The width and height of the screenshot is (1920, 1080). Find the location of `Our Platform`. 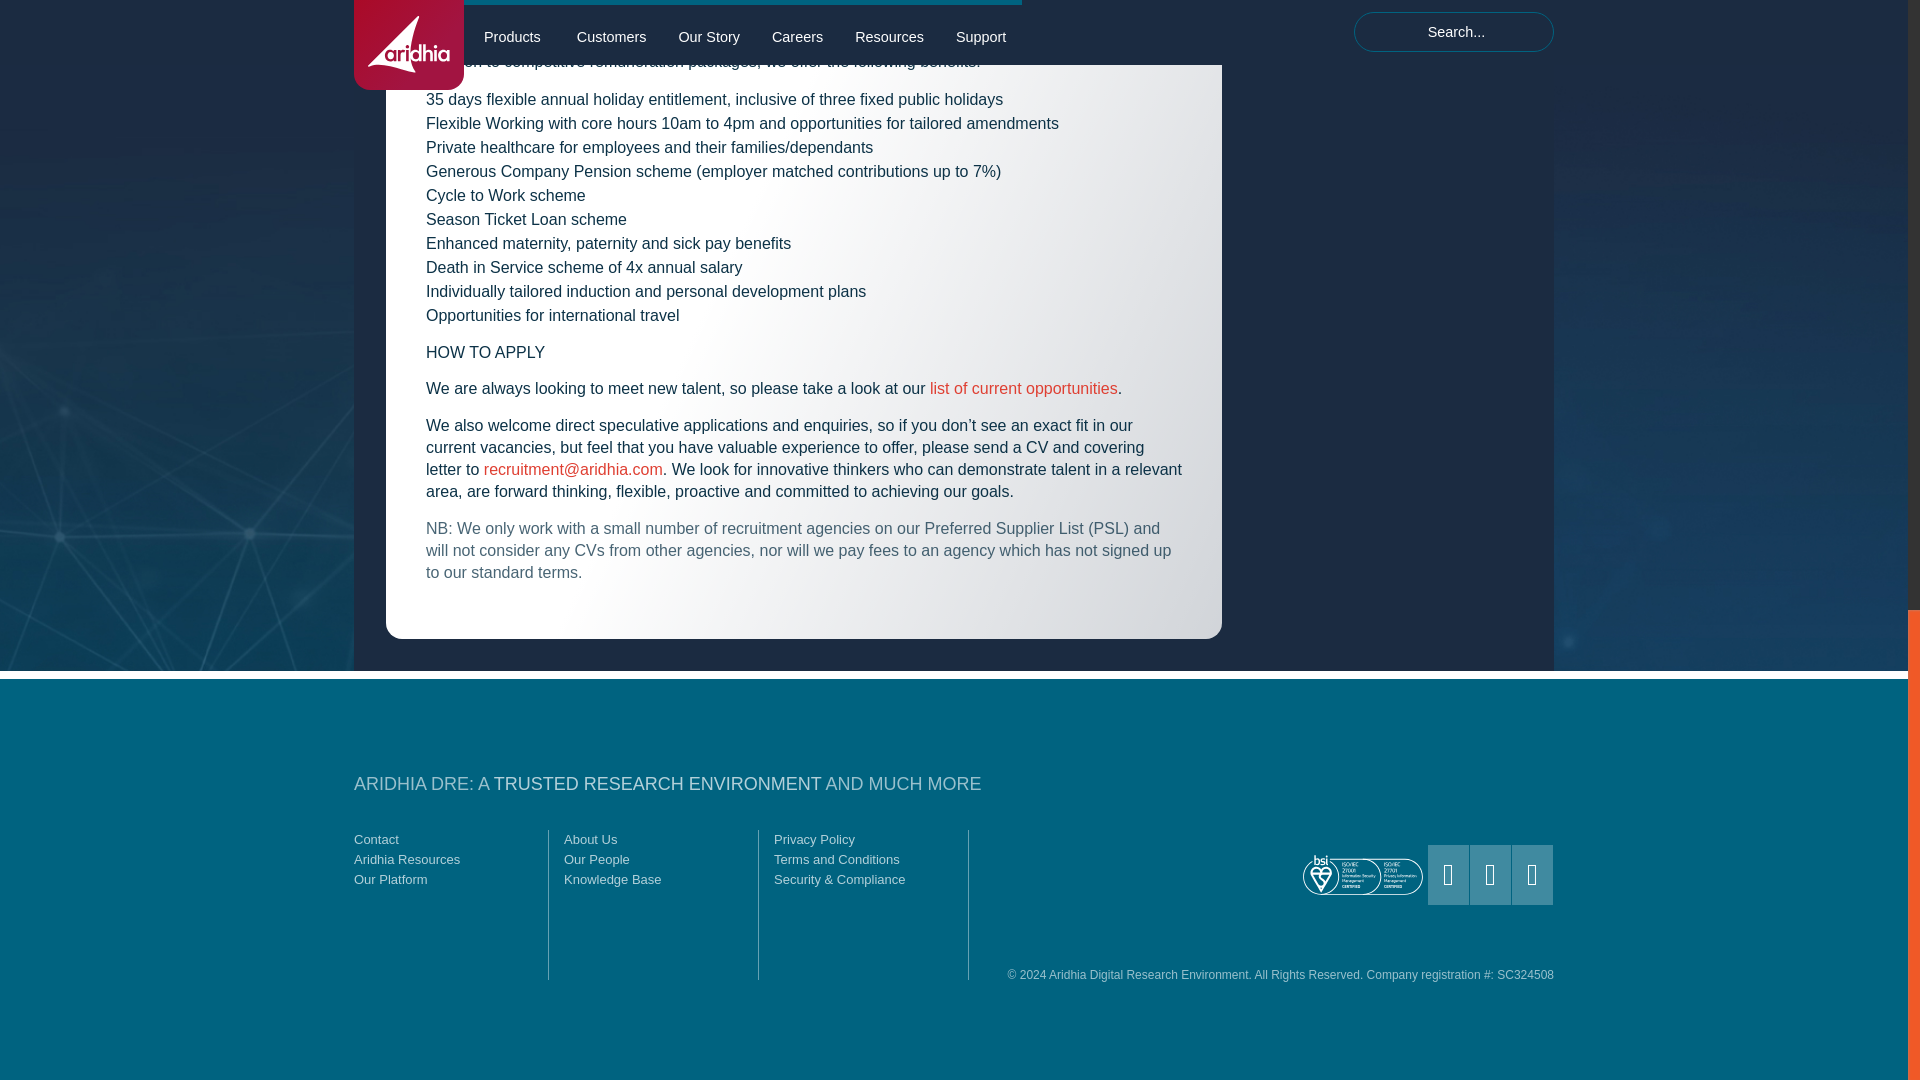

Our Platform is located at coordinates (443, 880).